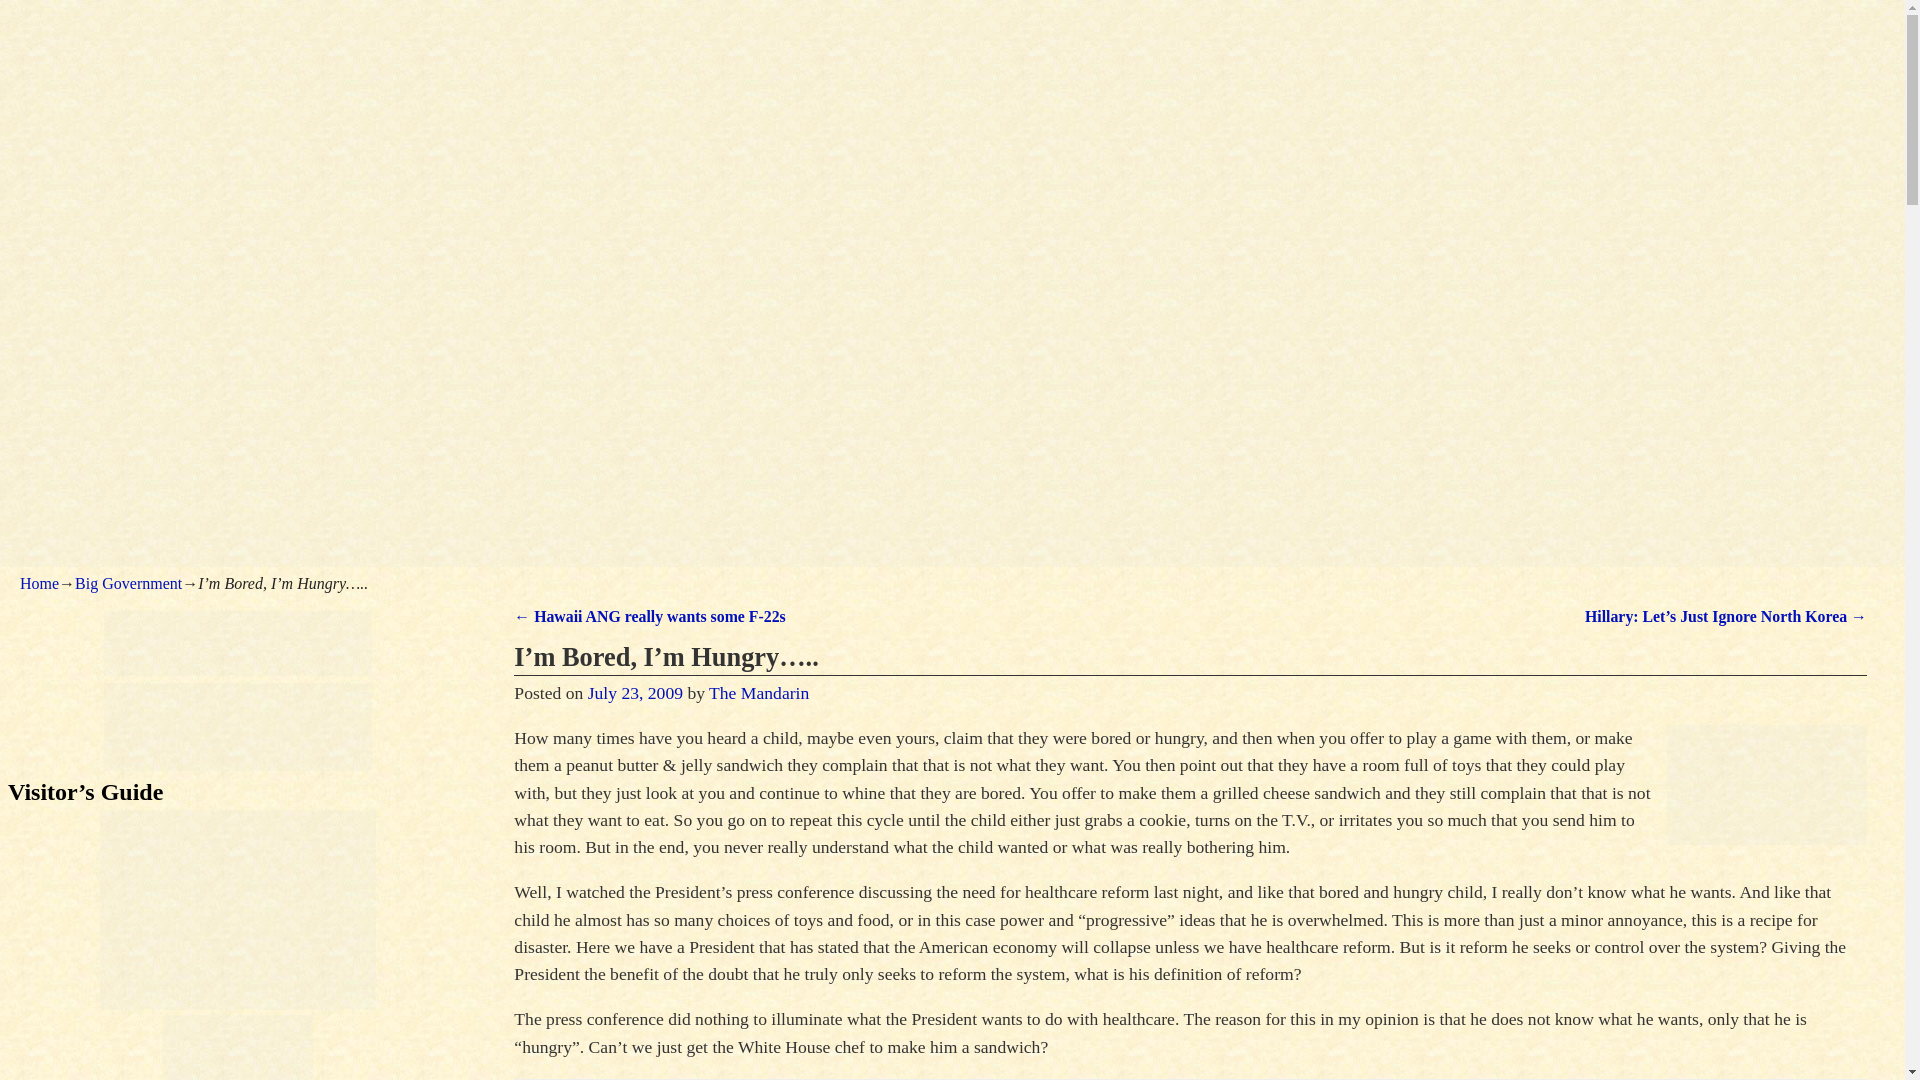 This screenshot has width=1920, height=1080. What do you see at coordinates (758, 692) in the screenshot?
I see `View all posts by The Mandarin` at bounding box center [758, 692].